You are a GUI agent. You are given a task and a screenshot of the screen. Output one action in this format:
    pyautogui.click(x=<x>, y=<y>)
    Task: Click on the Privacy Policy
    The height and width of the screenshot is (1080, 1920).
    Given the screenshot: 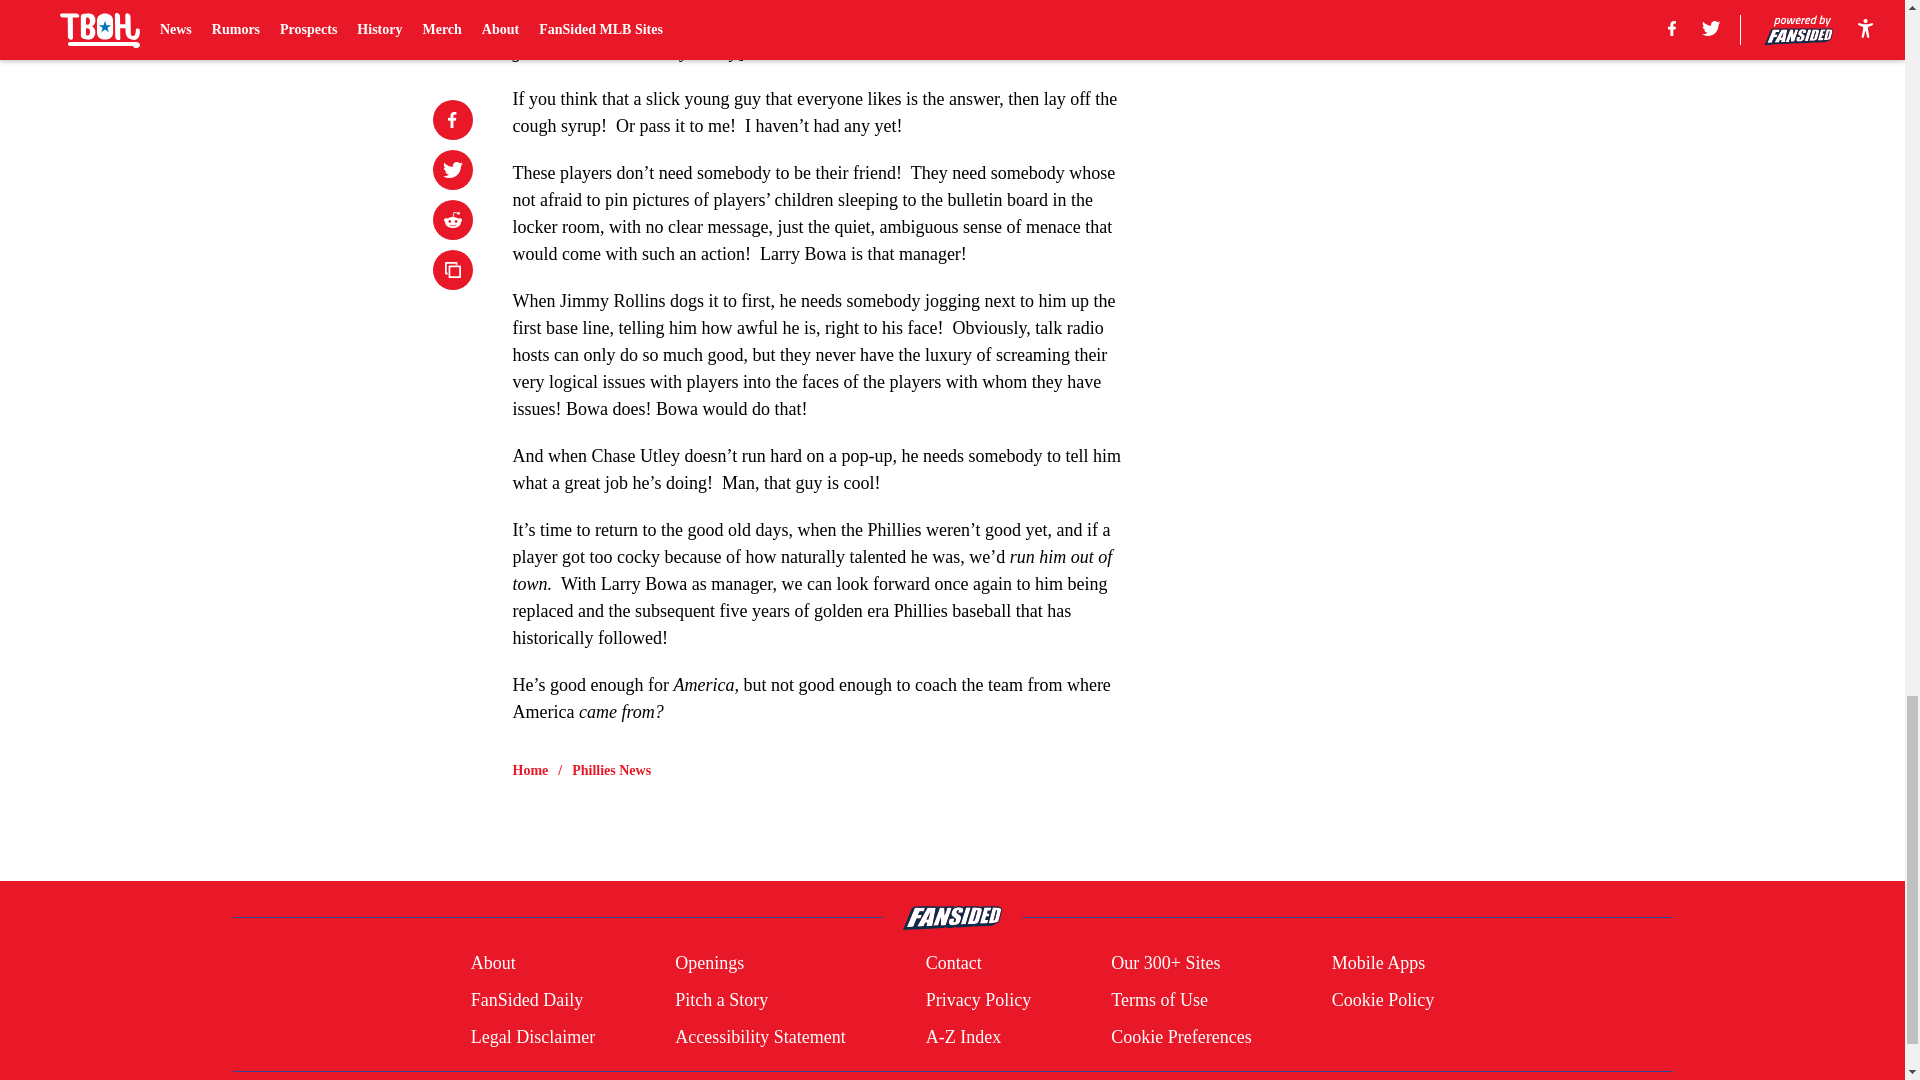 What is the action you would take?
    pyautogui.click(x=978, y=1000)
    